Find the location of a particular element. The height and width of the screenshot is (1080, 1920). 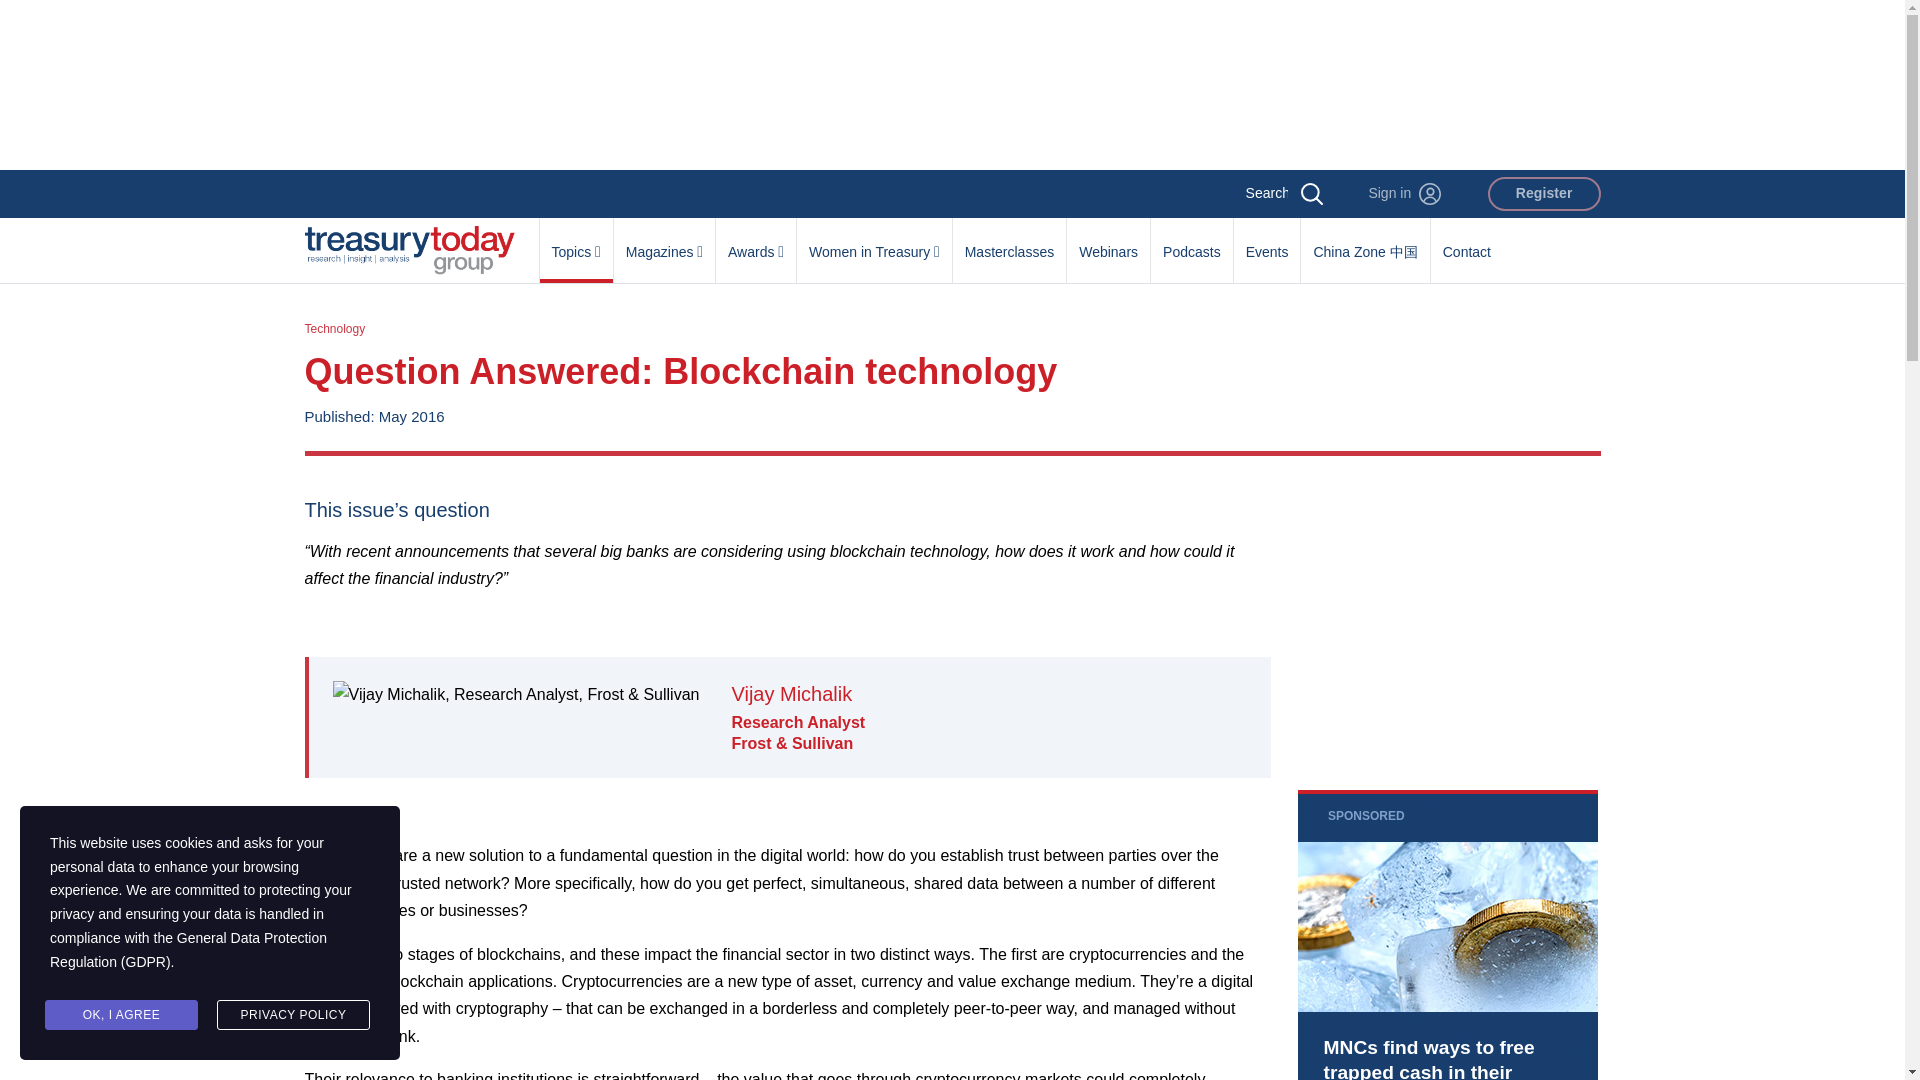

Sign in is located at coordinates (1404, 194).